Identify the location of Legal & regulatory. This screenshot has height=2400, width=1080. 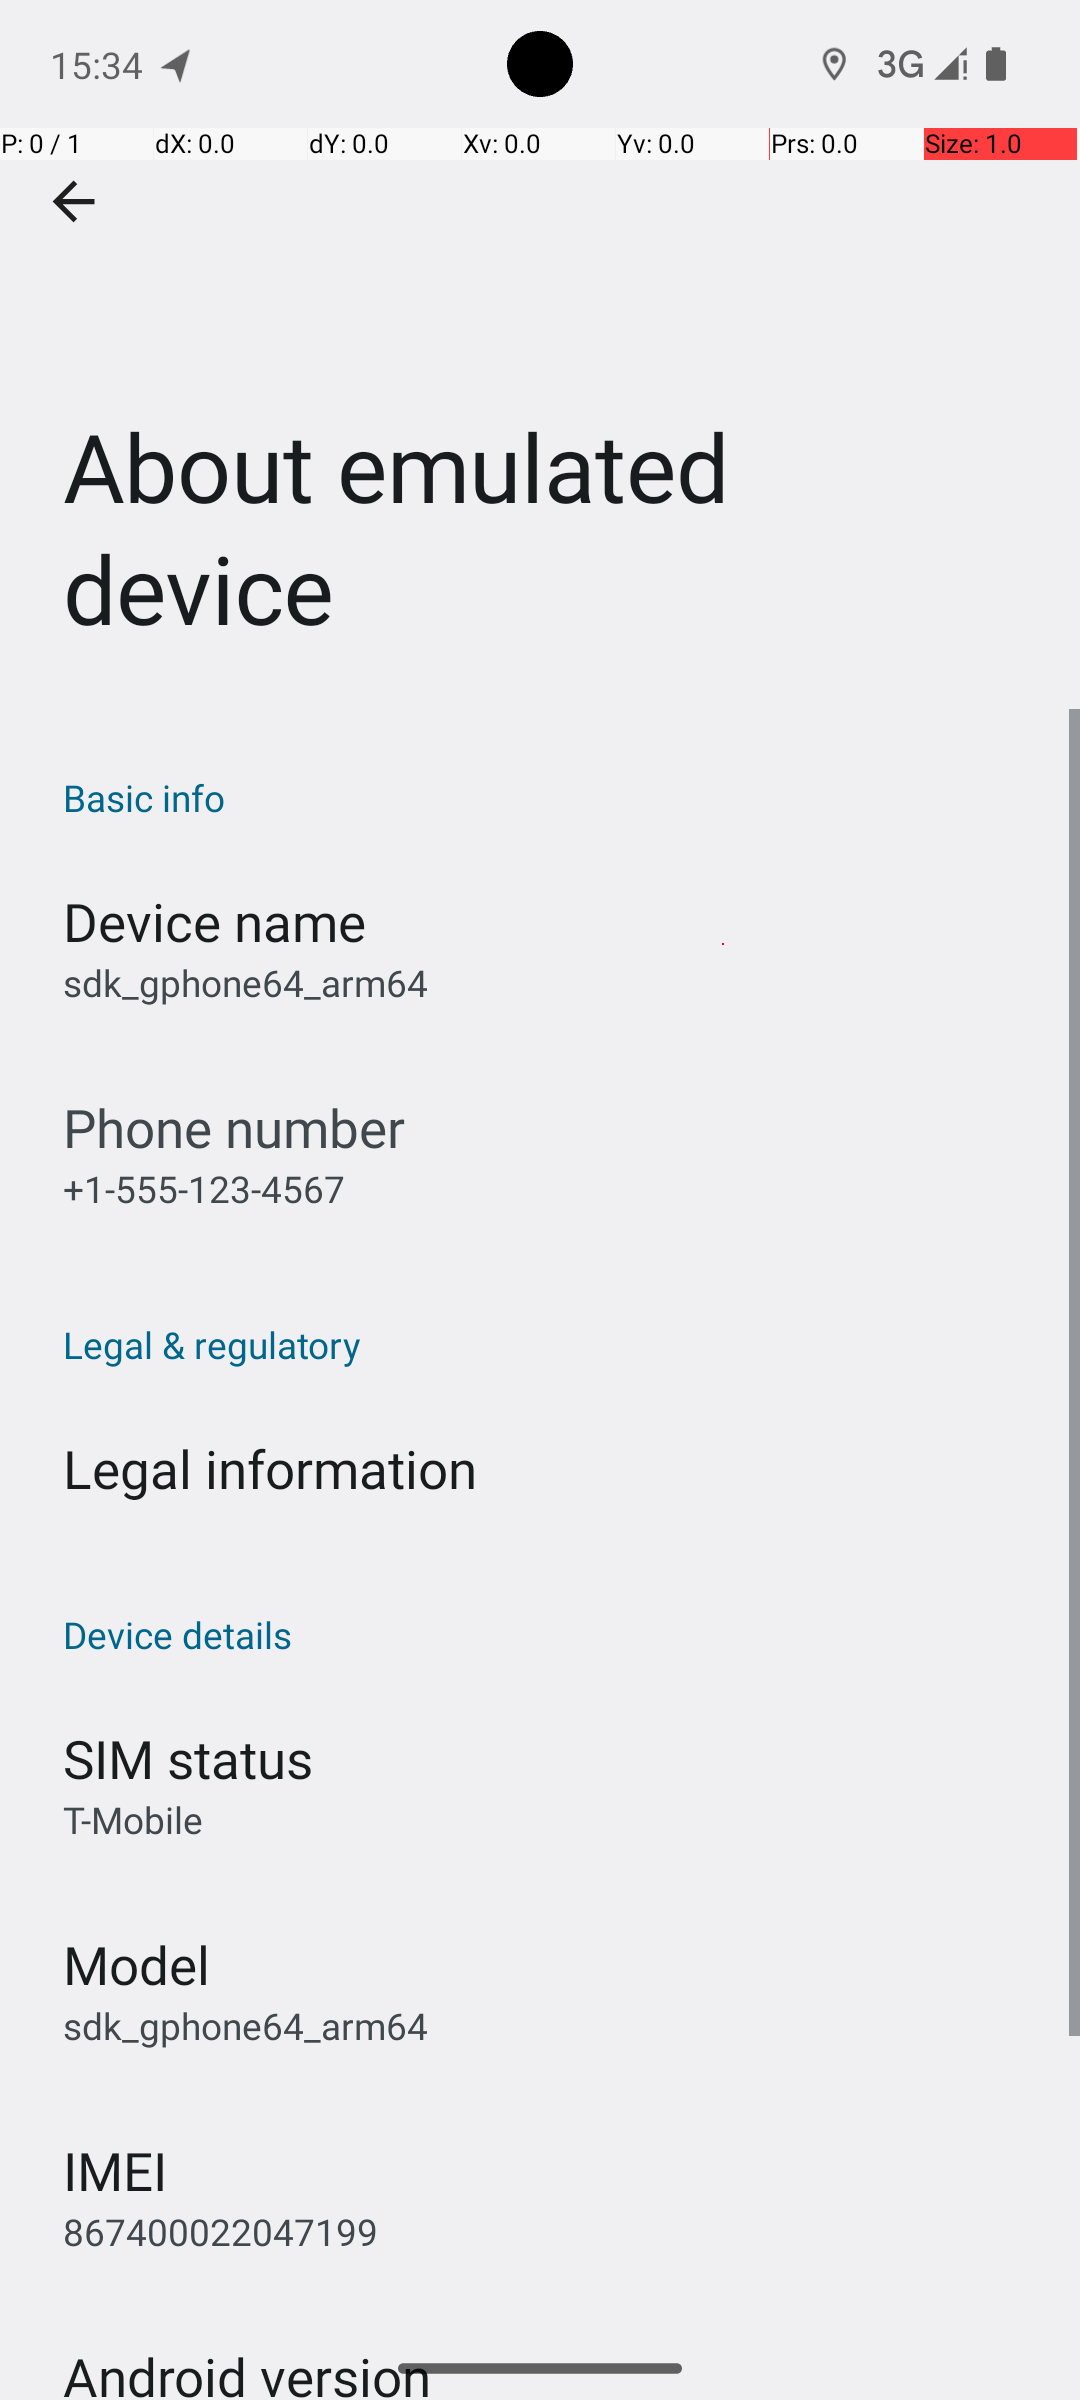
(550, 1344).